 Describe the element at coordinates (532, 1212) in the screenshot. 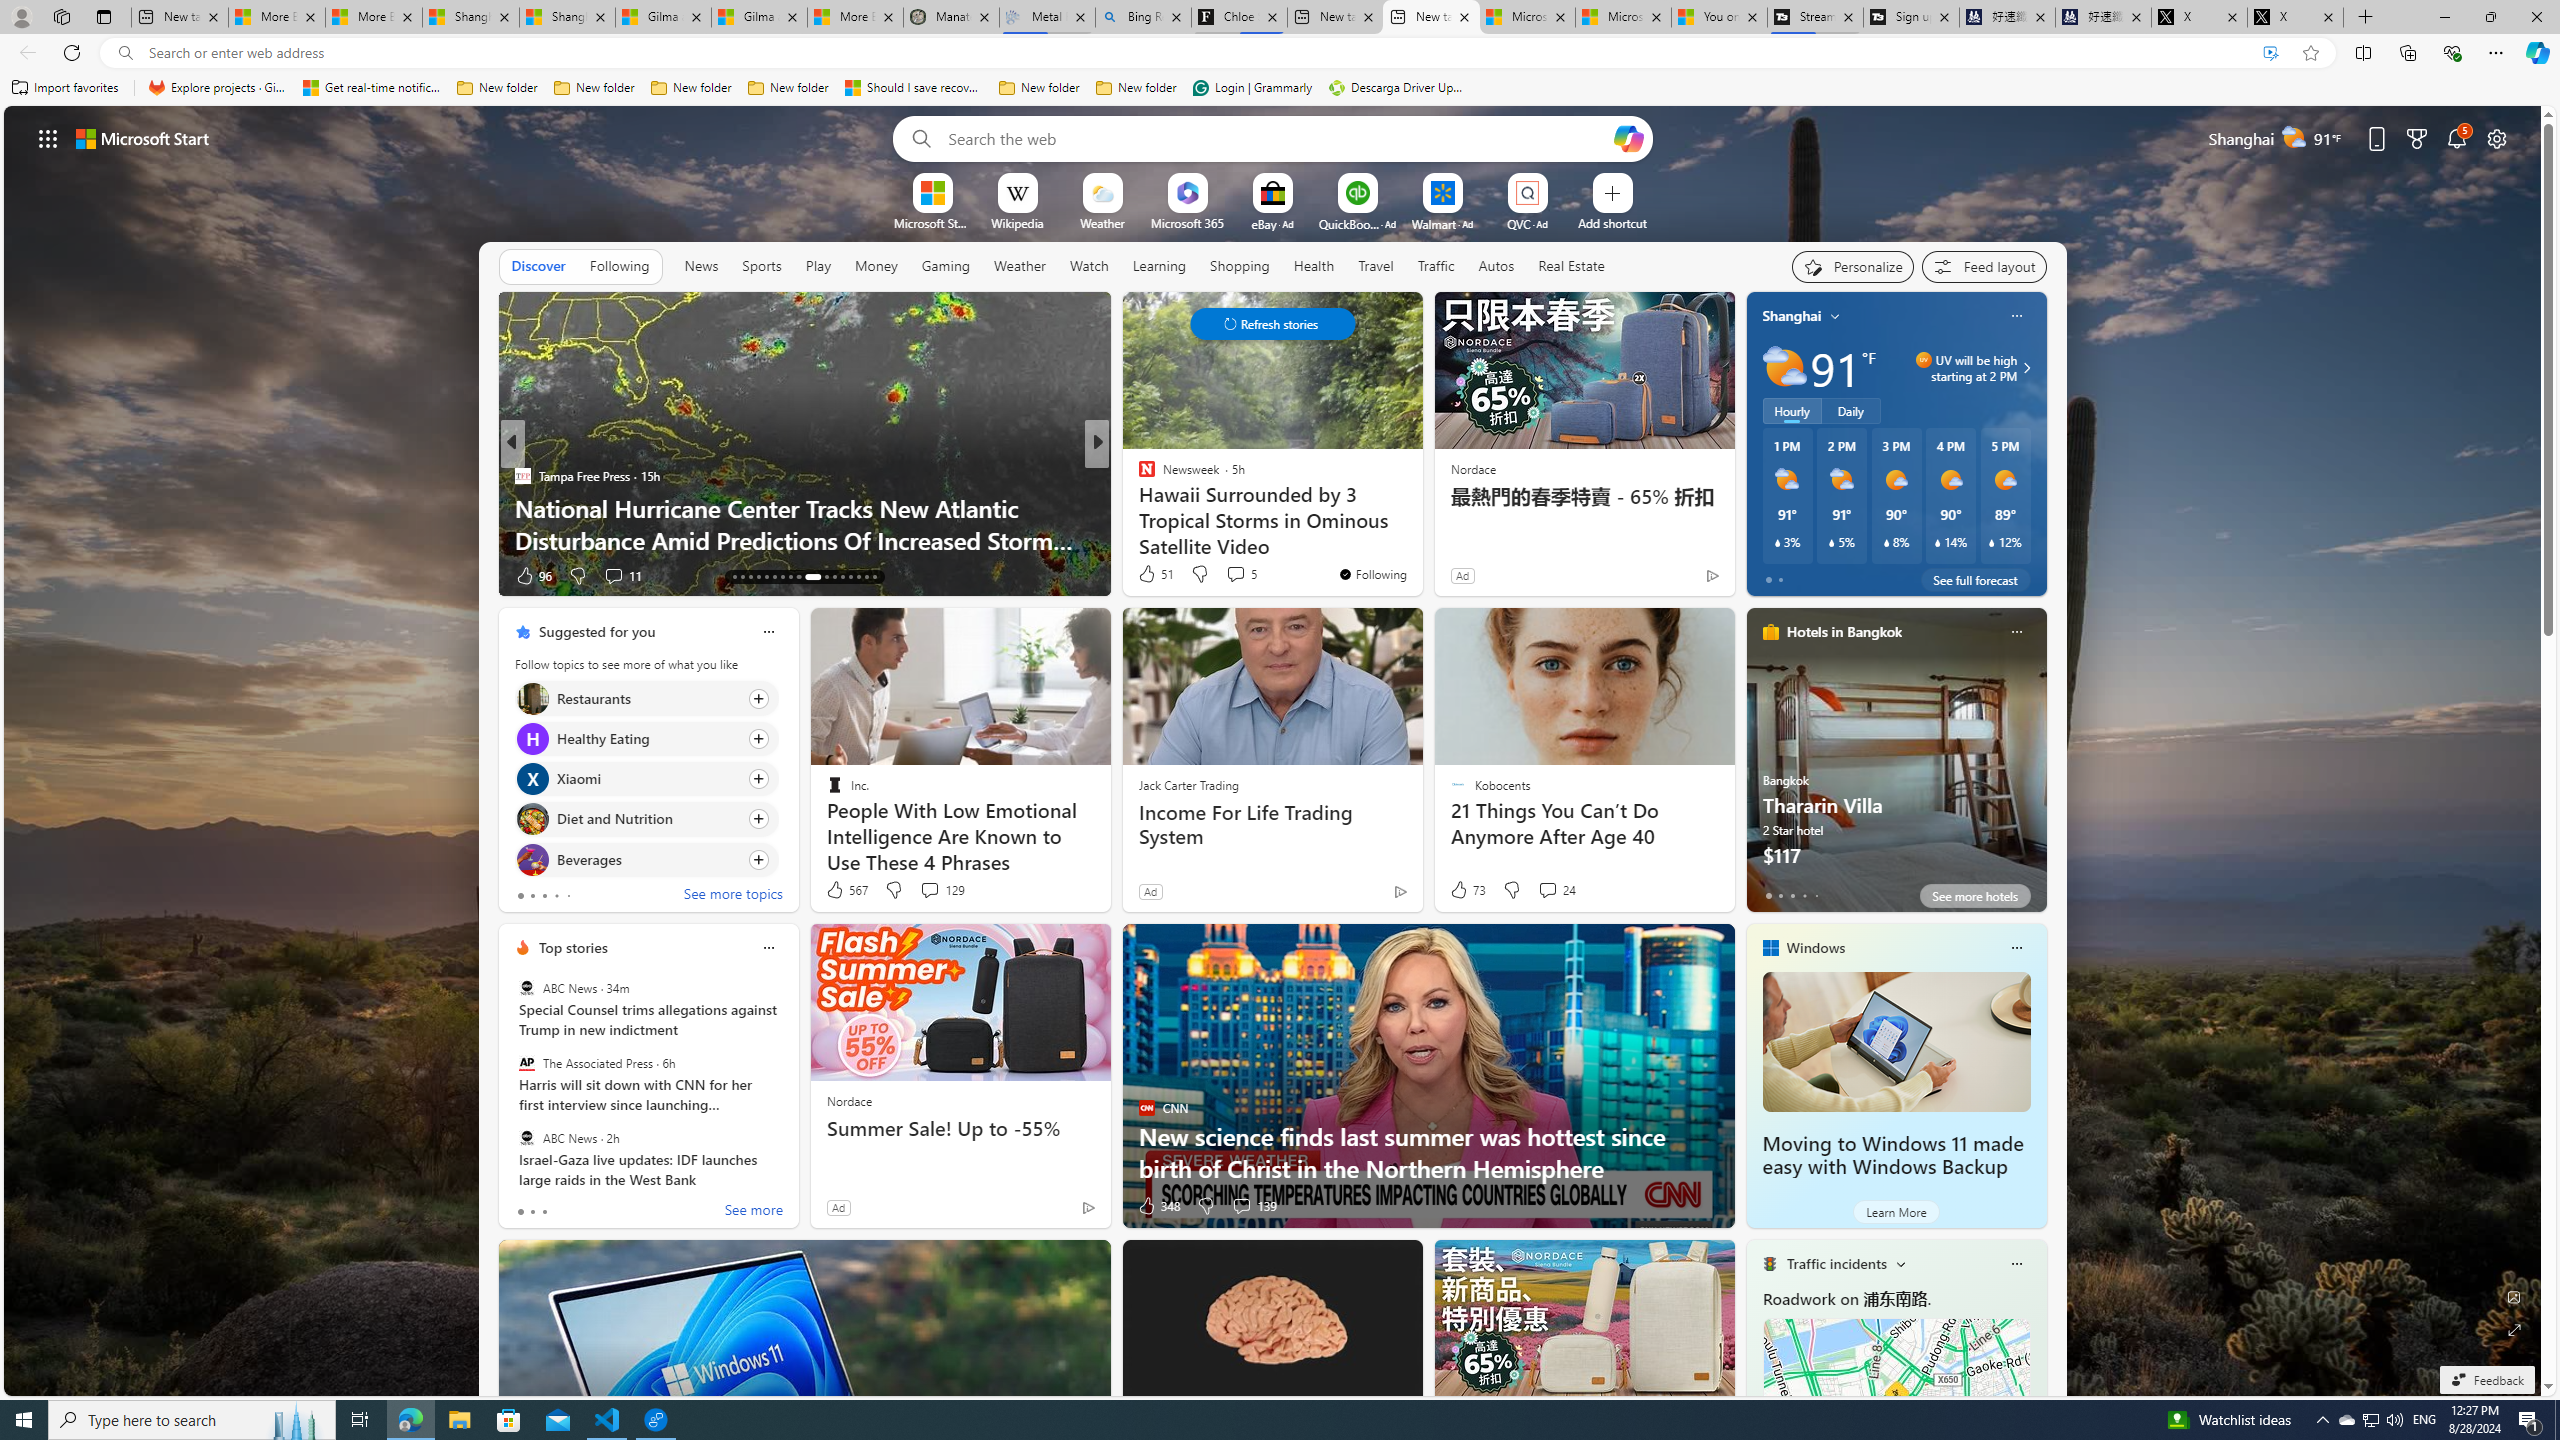

I see `tab-1` at that location.